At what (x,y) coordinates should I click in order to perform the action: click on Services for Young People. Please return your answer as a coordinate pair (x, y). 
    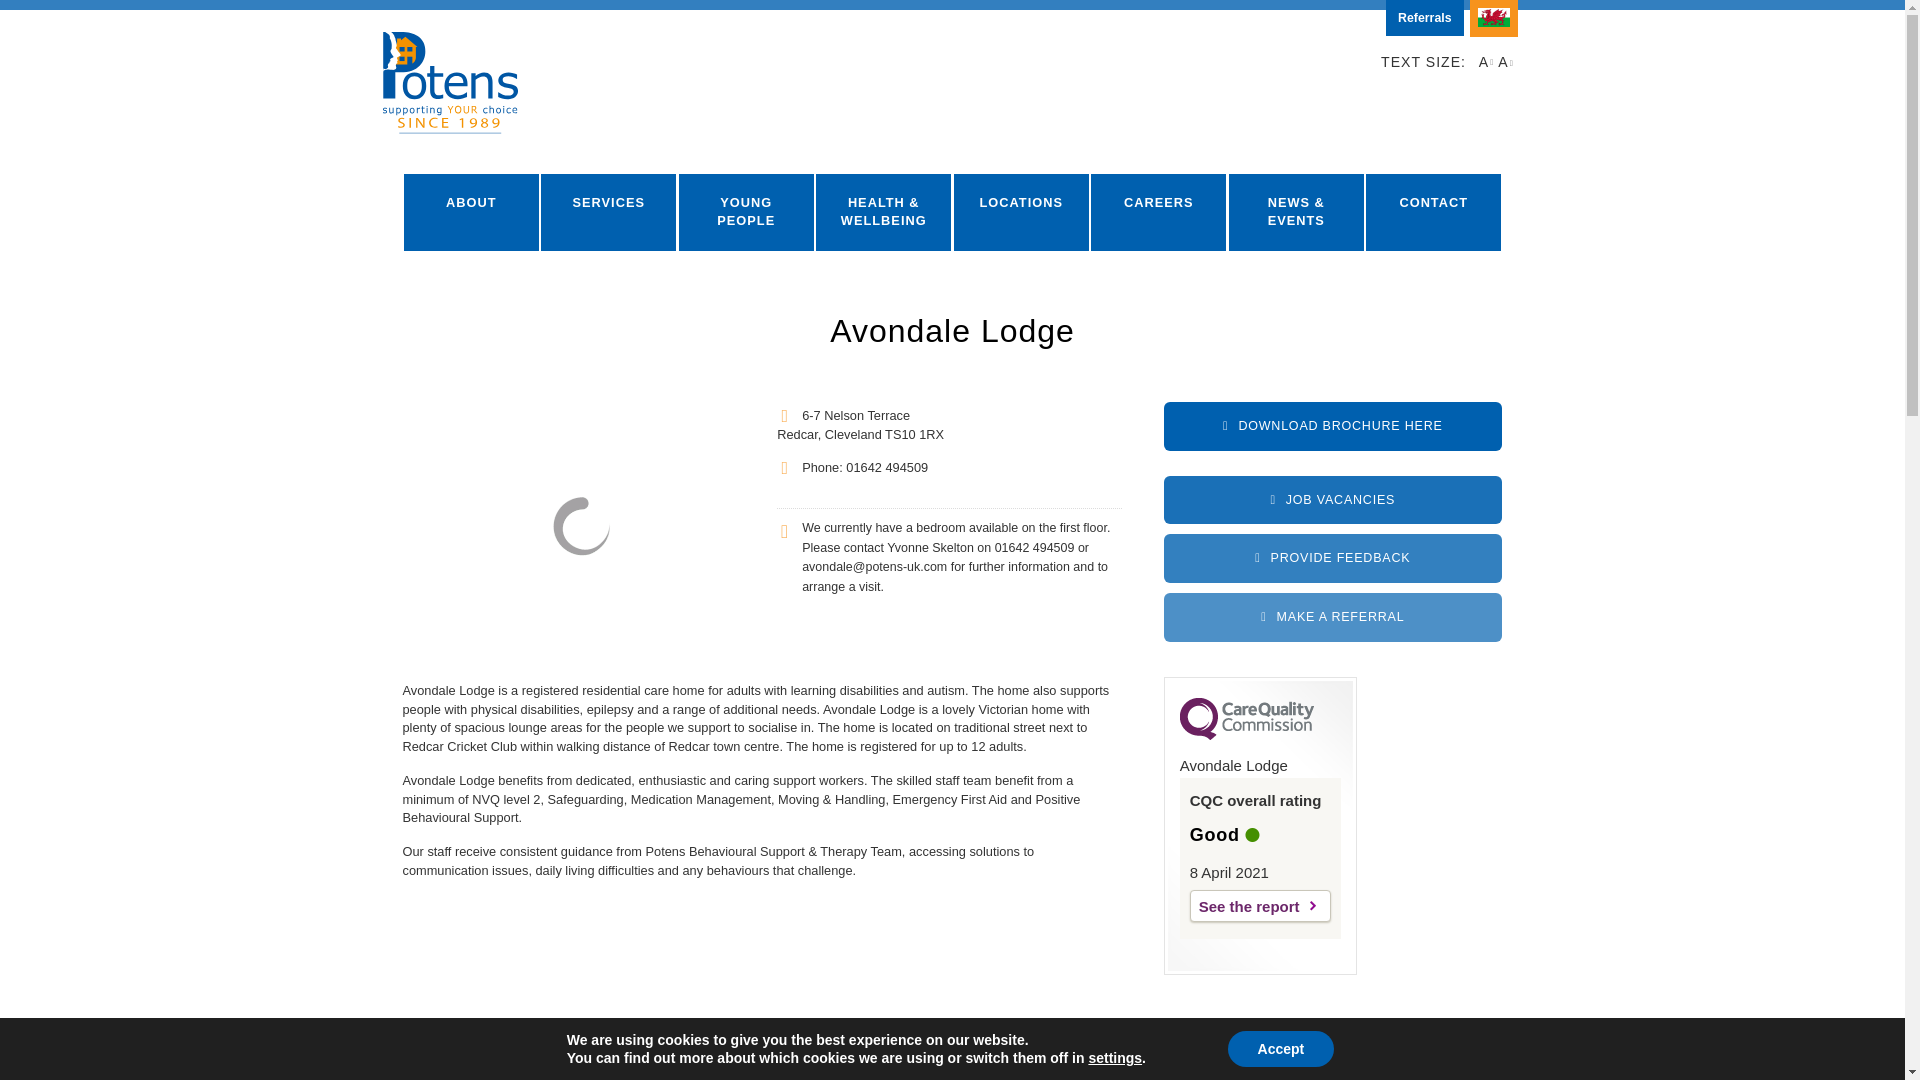
    Looking at the image, I should click on (746, 212).